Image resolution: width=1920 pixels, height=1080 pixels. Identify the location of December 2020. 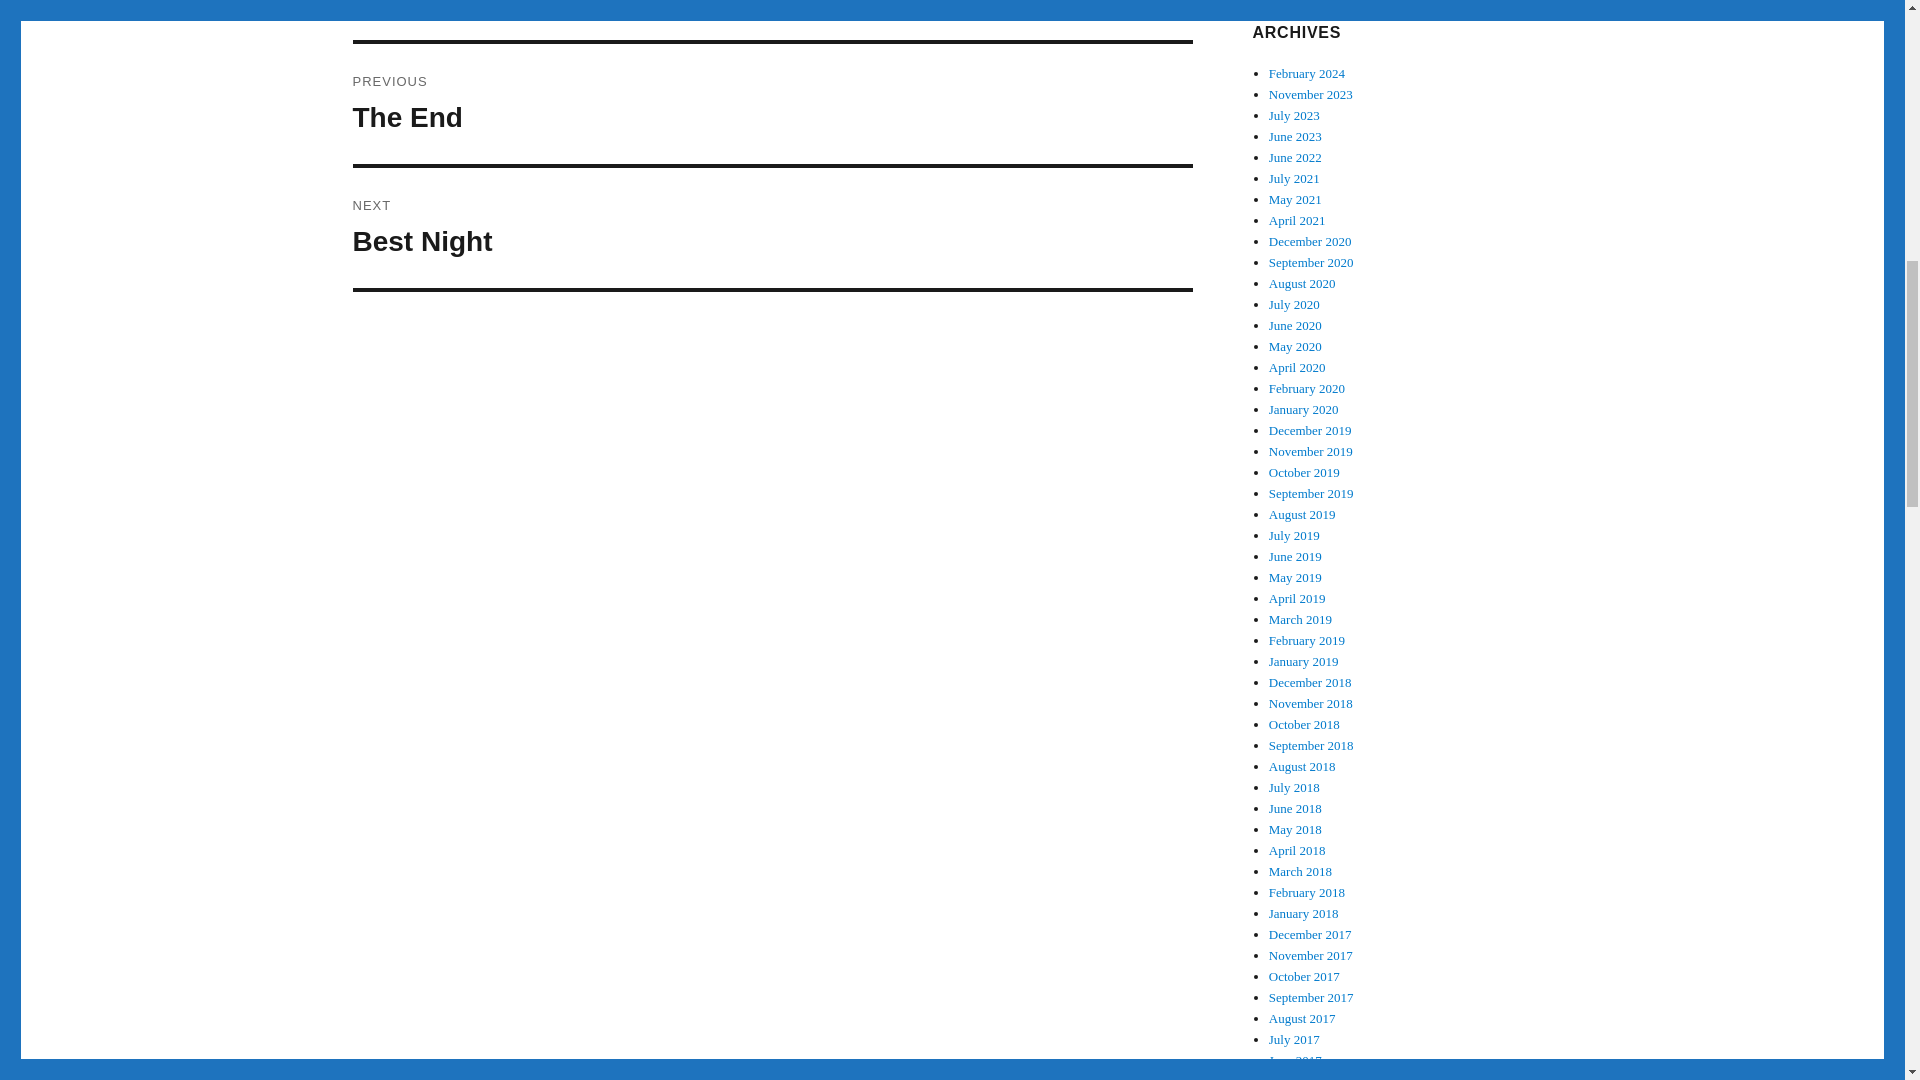
(1296, 200).